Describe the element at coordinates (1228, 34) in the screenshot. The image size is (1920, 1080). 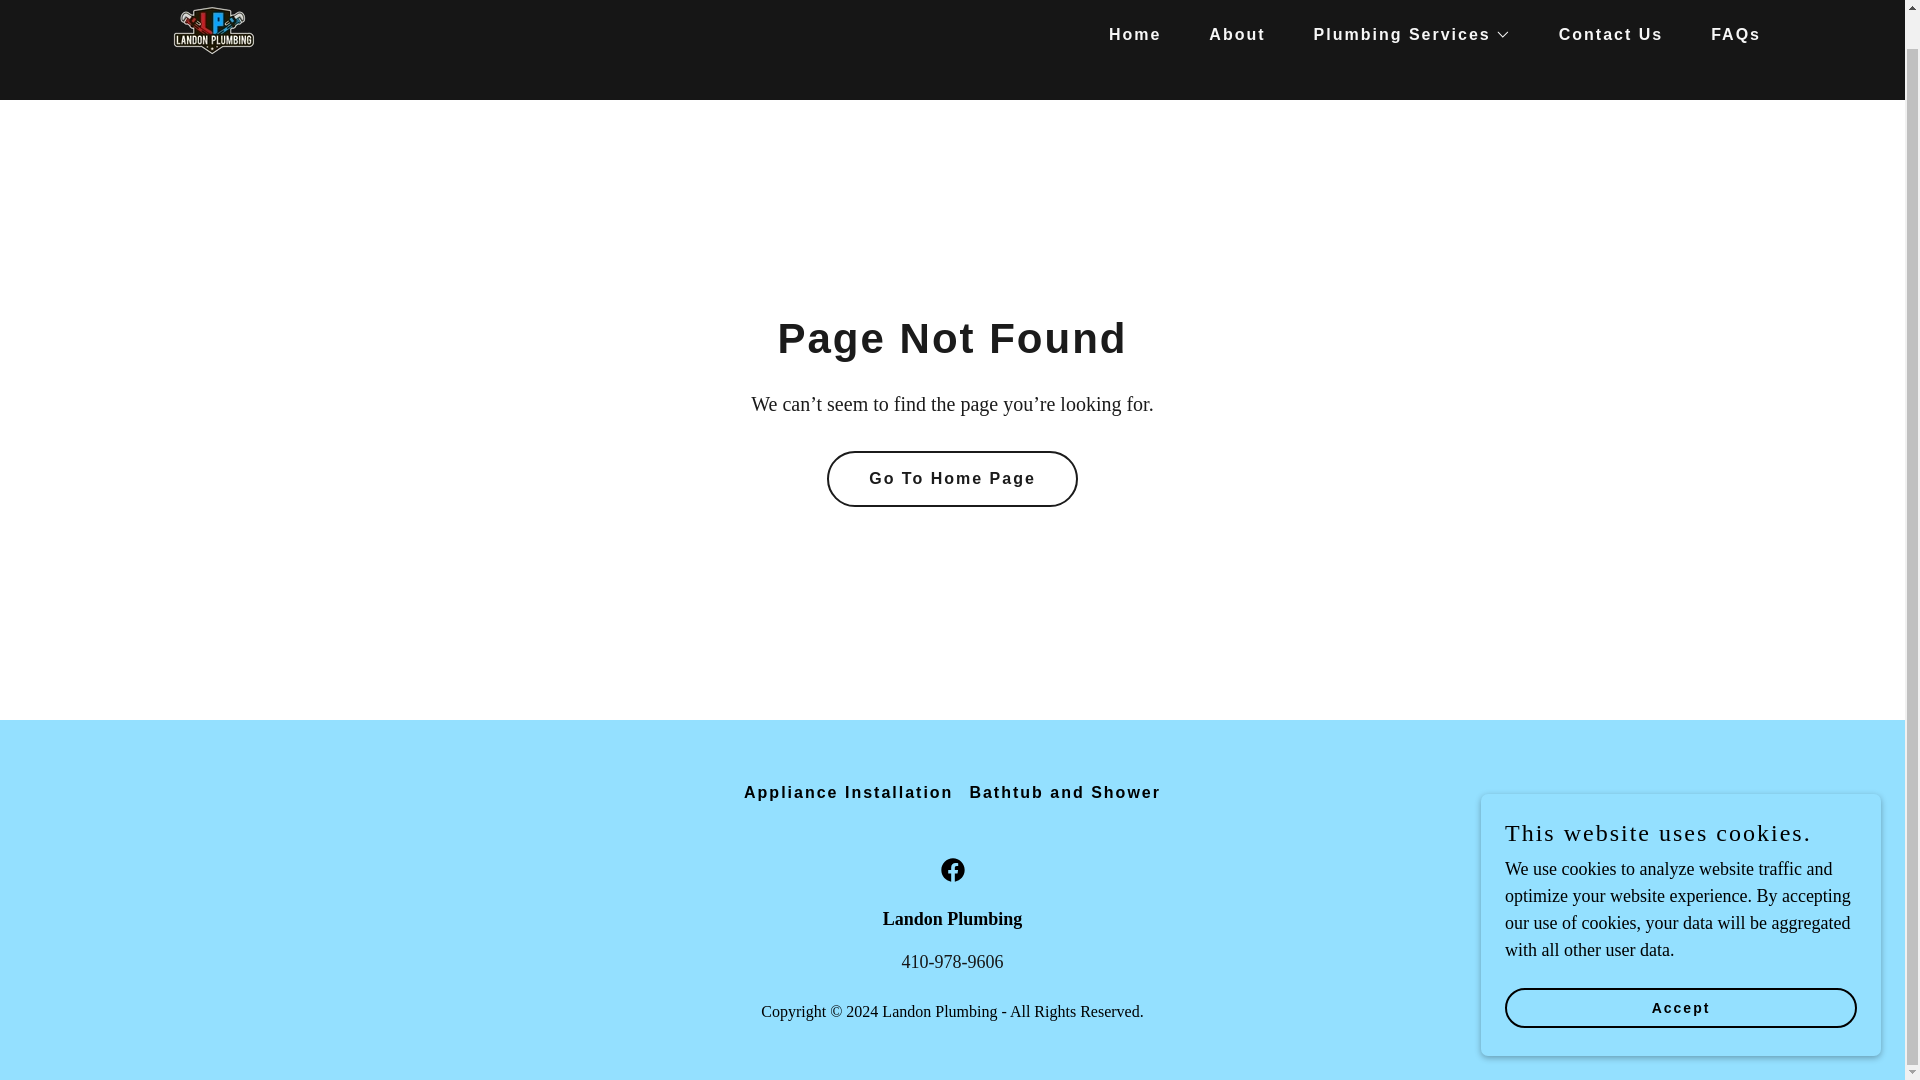
I see `About` at that location.